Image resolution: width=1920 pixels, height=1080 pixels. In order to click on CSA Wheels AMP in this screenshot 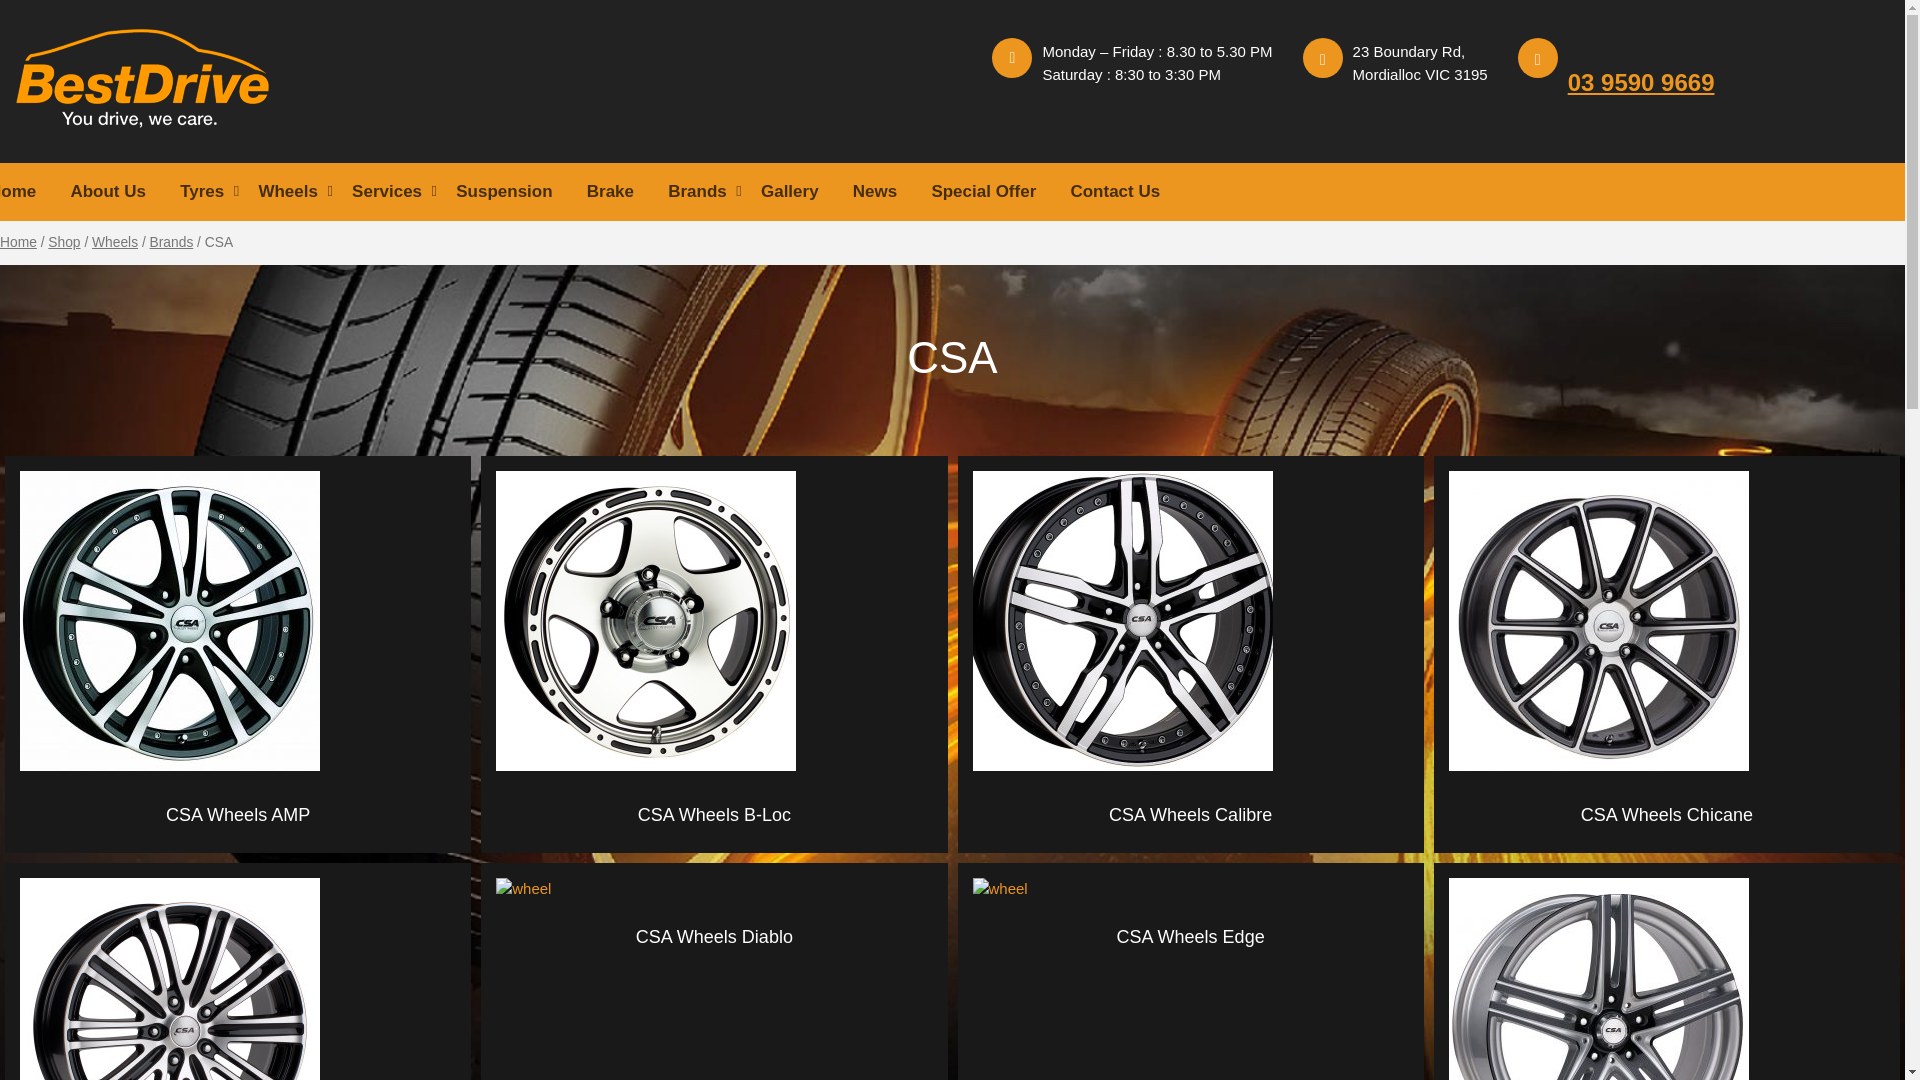, I will do `click(238, 805)`.